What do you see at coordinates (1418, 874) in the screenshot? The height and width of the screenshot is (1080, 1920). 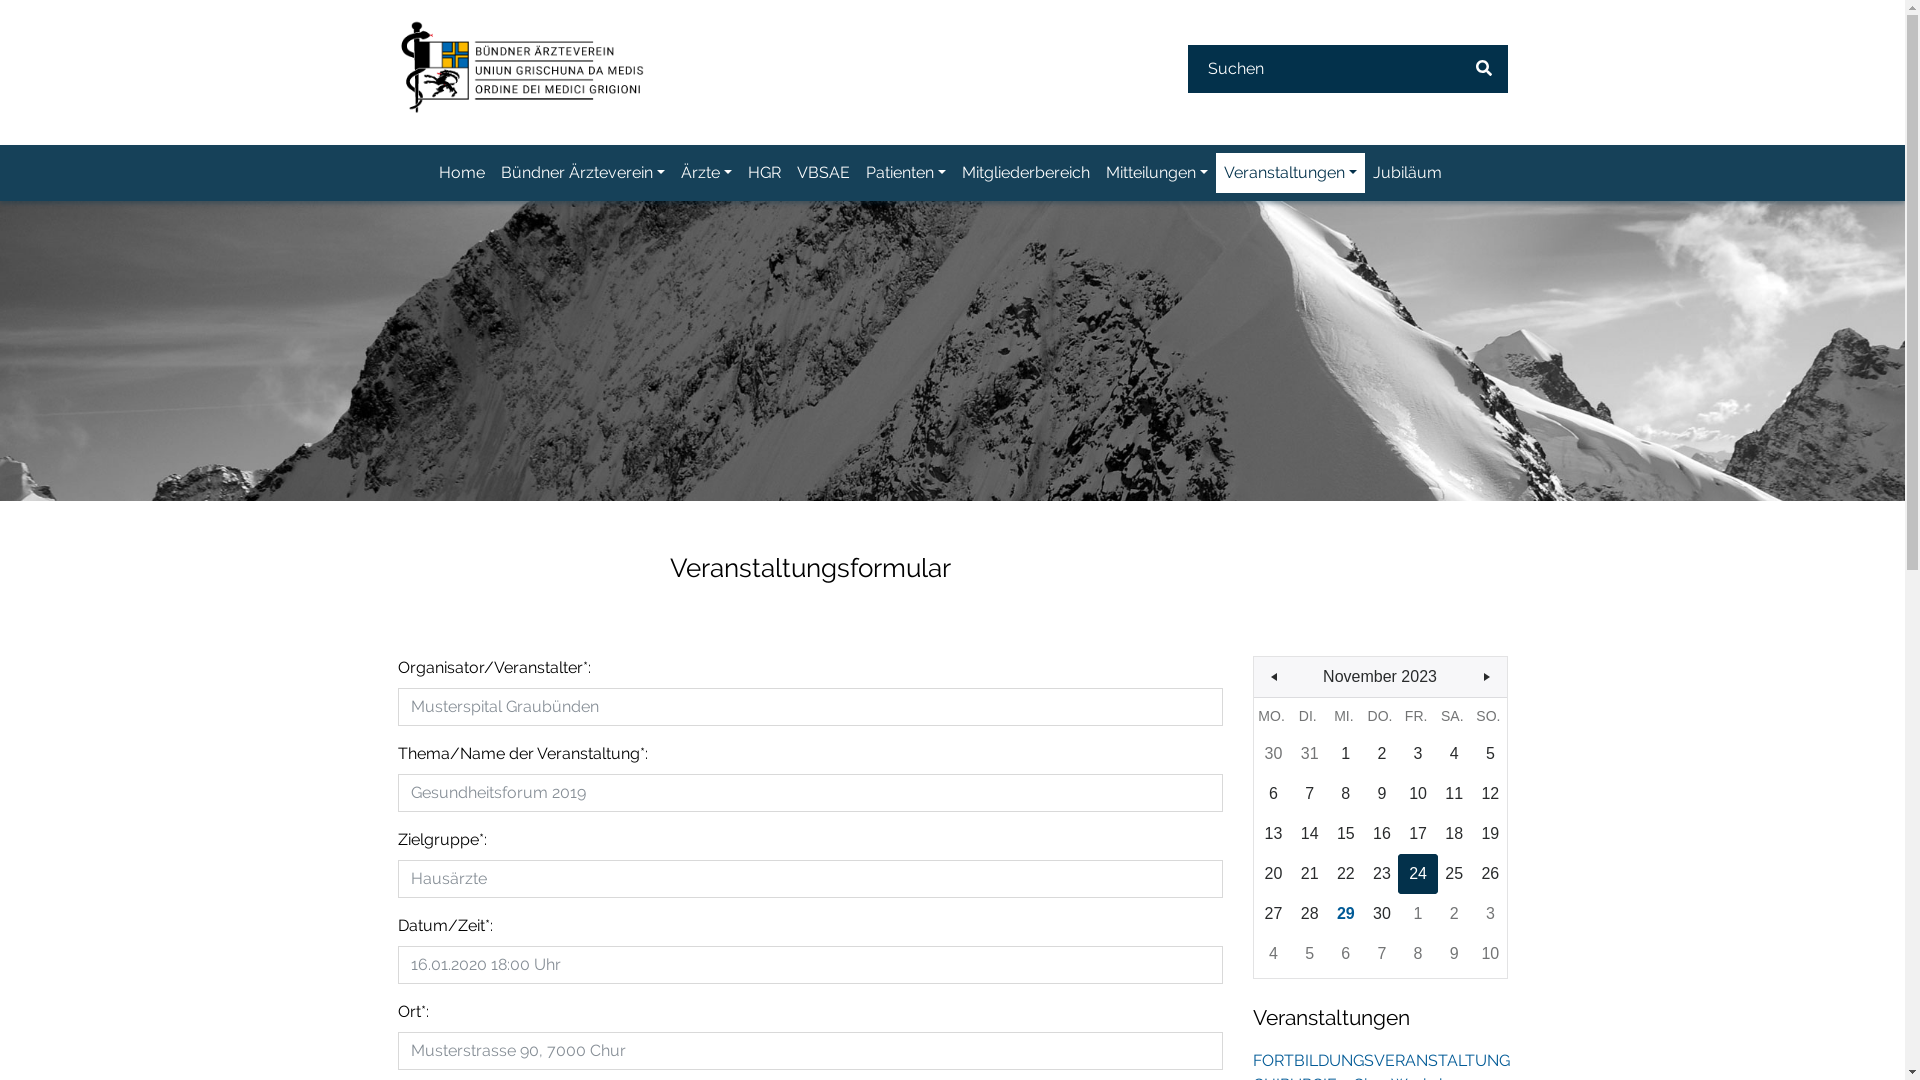 I see `24` at bounding box center [1418, 874].